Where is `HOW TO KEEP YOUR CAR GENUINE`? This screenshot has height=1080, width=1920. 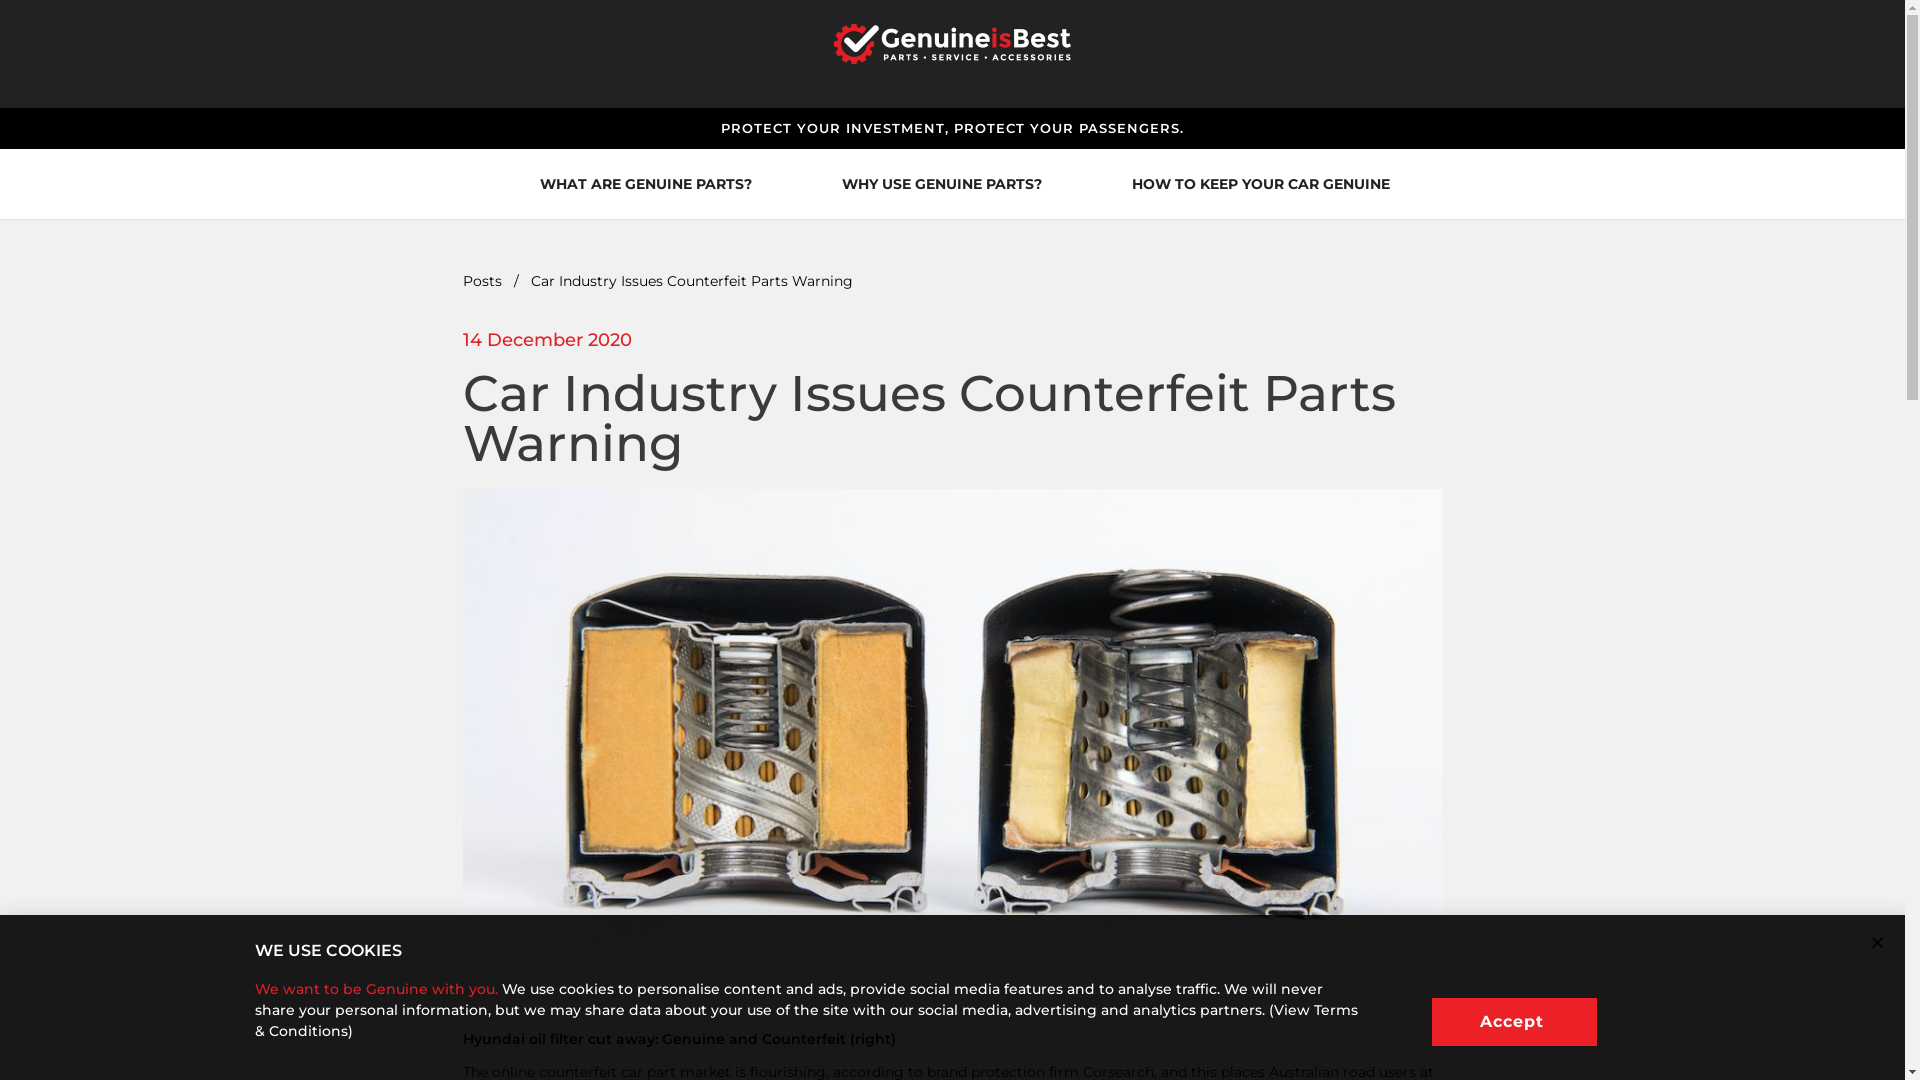
HOW TO KEEP YOUR CAR GENUINE is located at coordinates (1261, 184).